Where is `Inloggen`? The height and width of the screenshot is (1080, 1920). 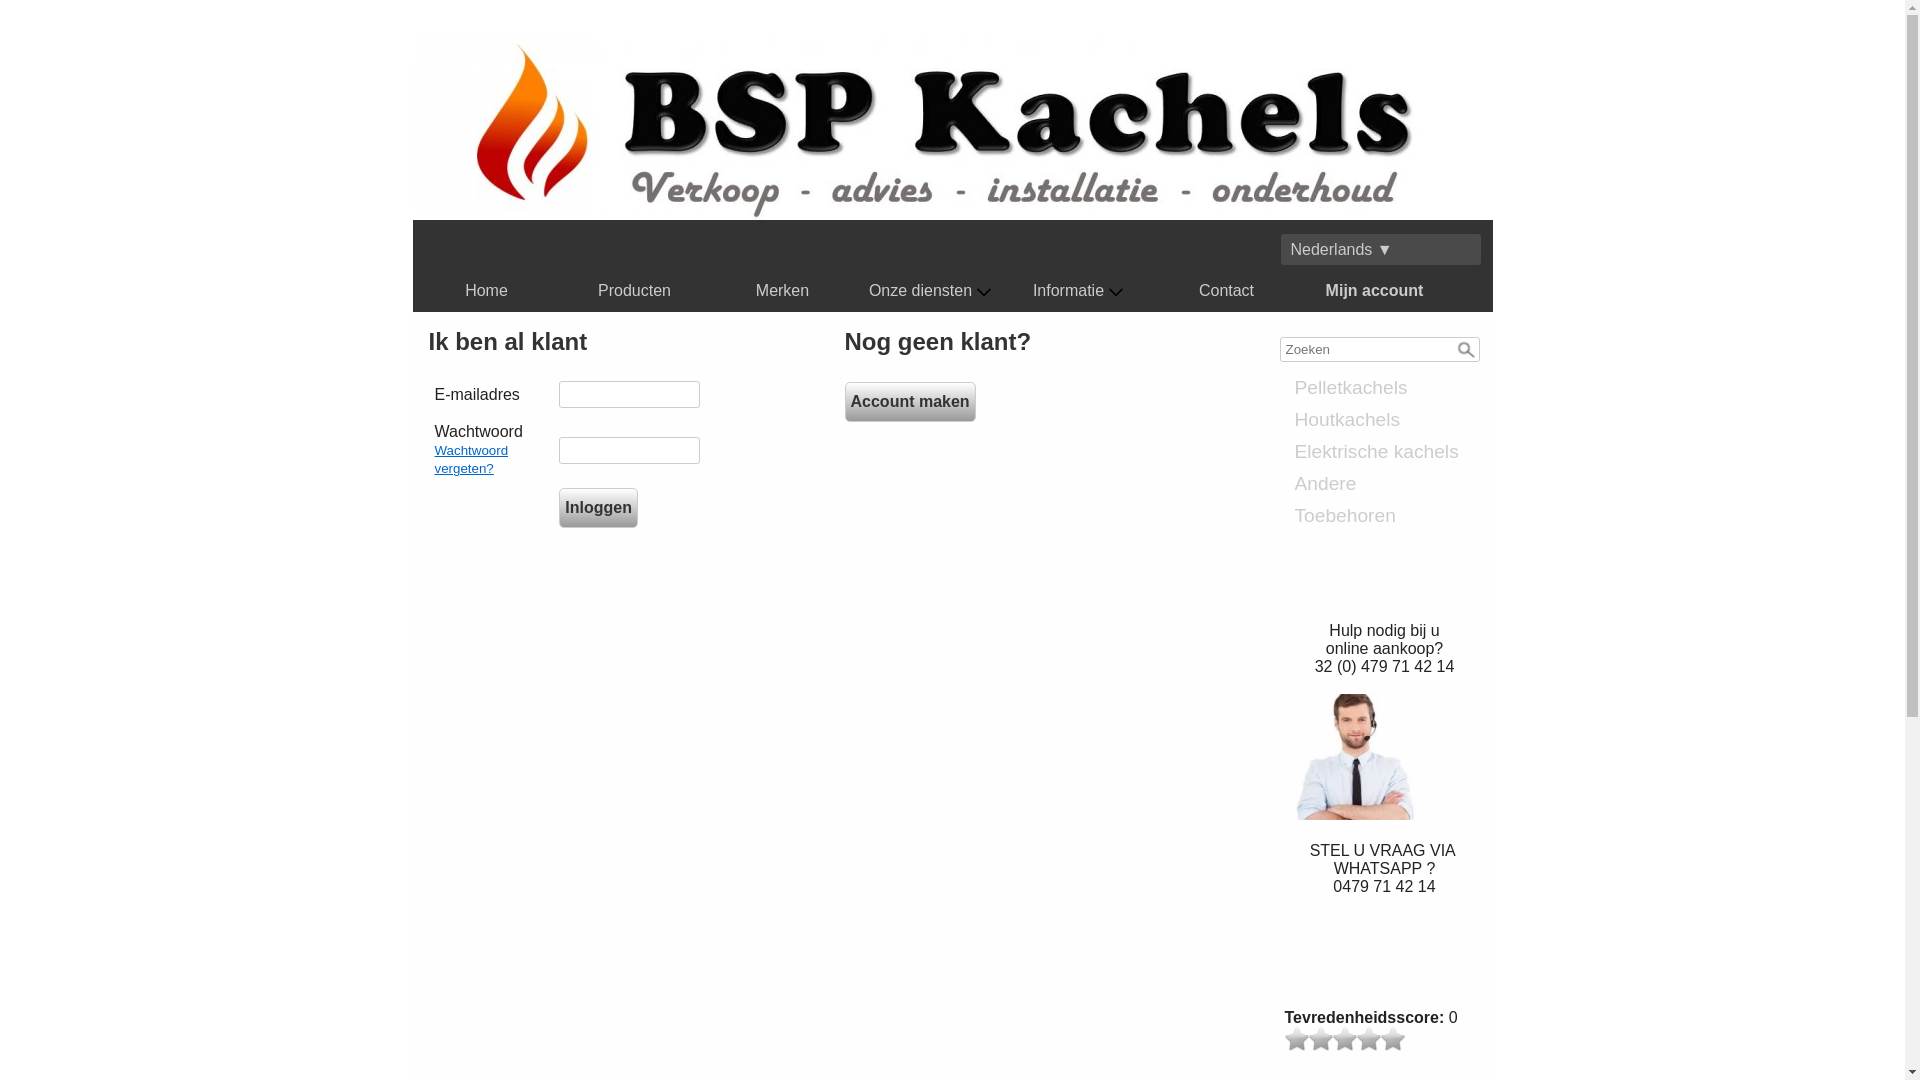 Inloggen is located at coordinates (598, 508).